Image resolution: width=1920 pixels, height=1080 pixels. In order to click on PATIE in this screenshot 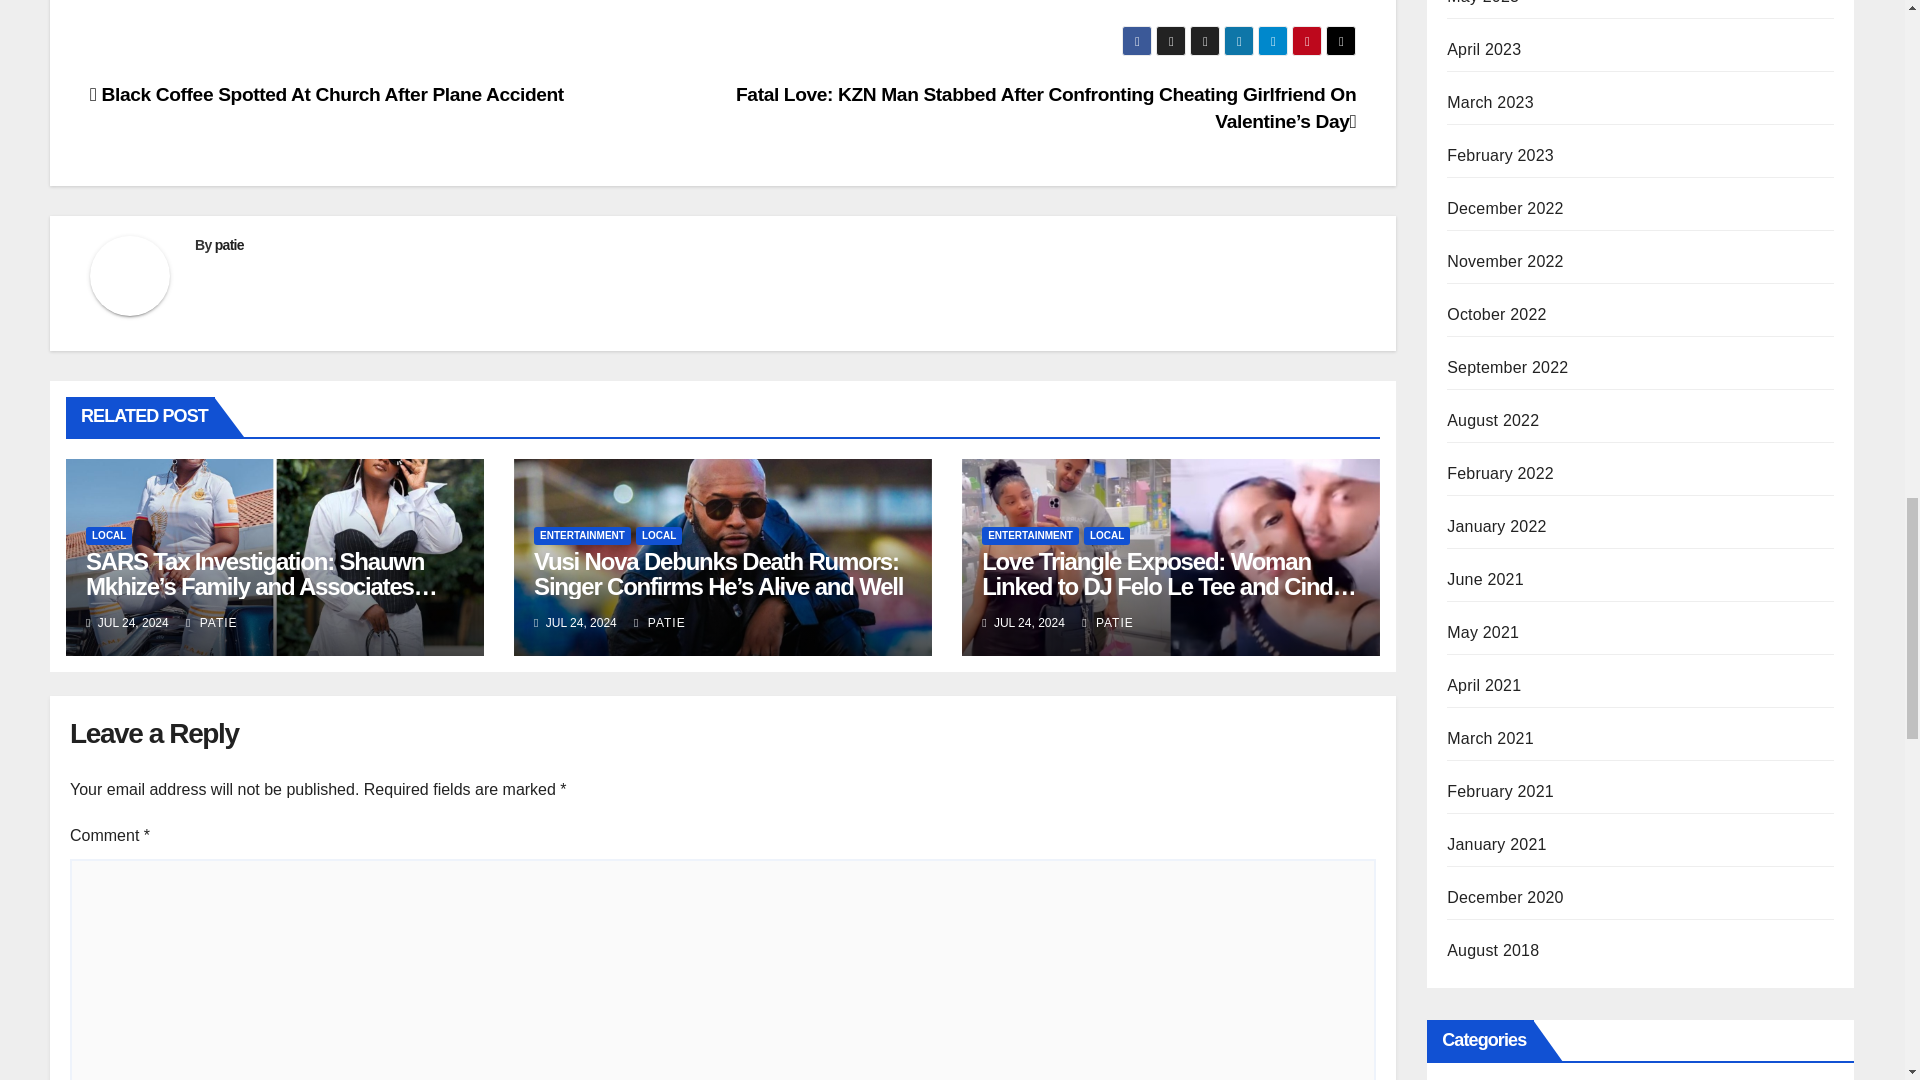, I will do `click(659, 622)`.